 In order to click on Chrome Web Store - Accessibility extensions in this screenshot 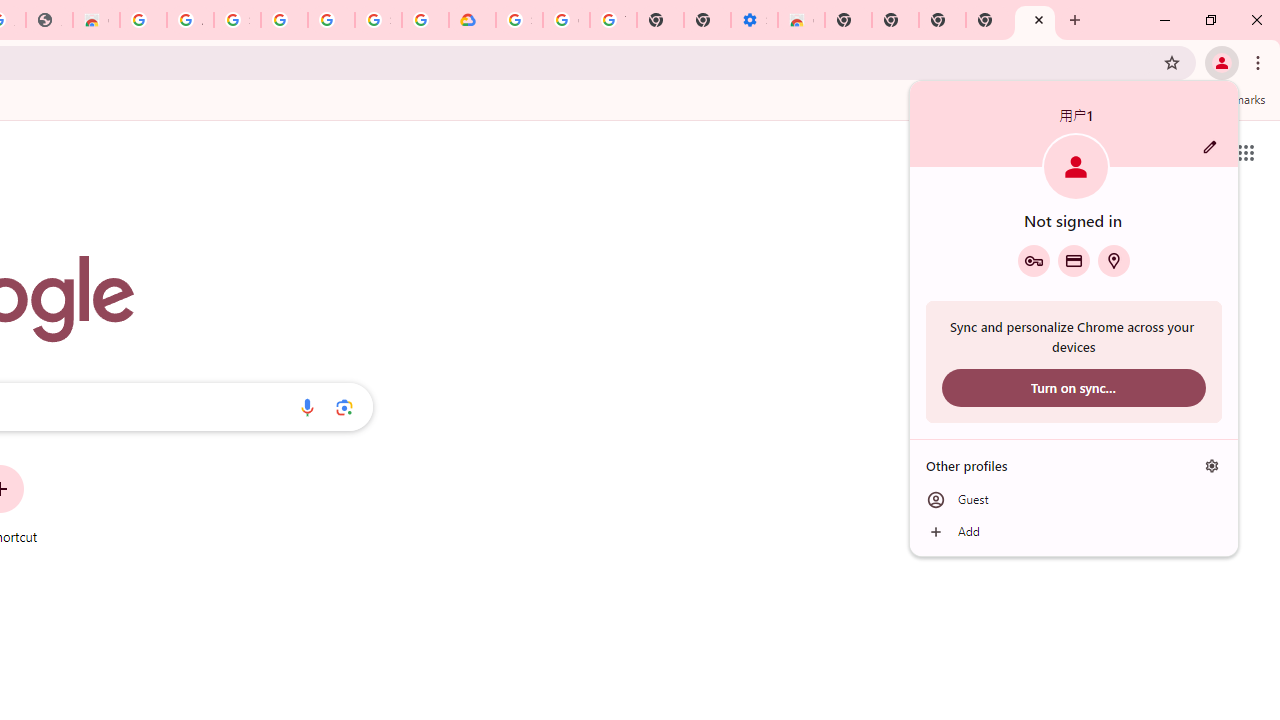, I will do `click(802, 20)`.